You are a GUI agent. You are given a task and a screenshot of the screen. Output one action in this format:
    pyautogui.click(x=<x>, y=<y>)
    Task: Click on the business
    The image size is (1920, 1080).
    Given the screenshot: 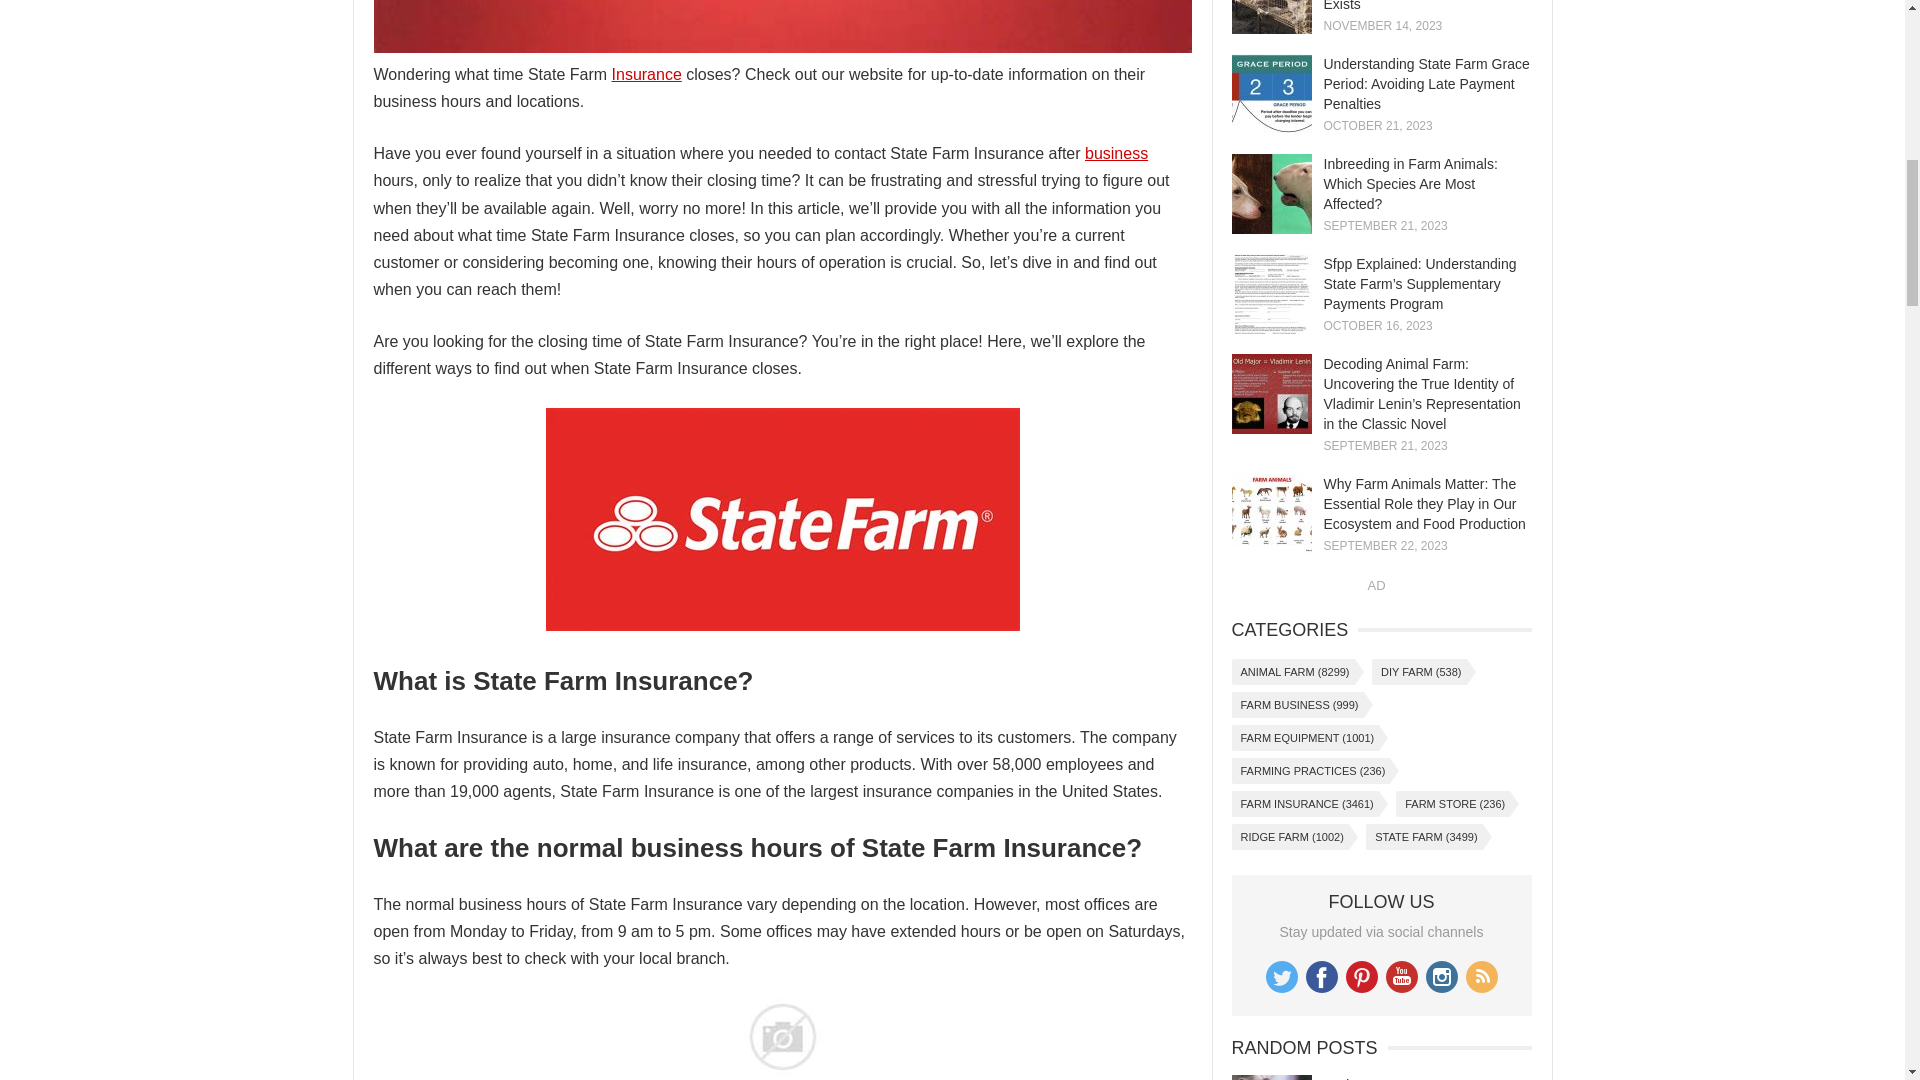 What is the action you would take?
    pyautogui.click(x=1116, y=153)
    